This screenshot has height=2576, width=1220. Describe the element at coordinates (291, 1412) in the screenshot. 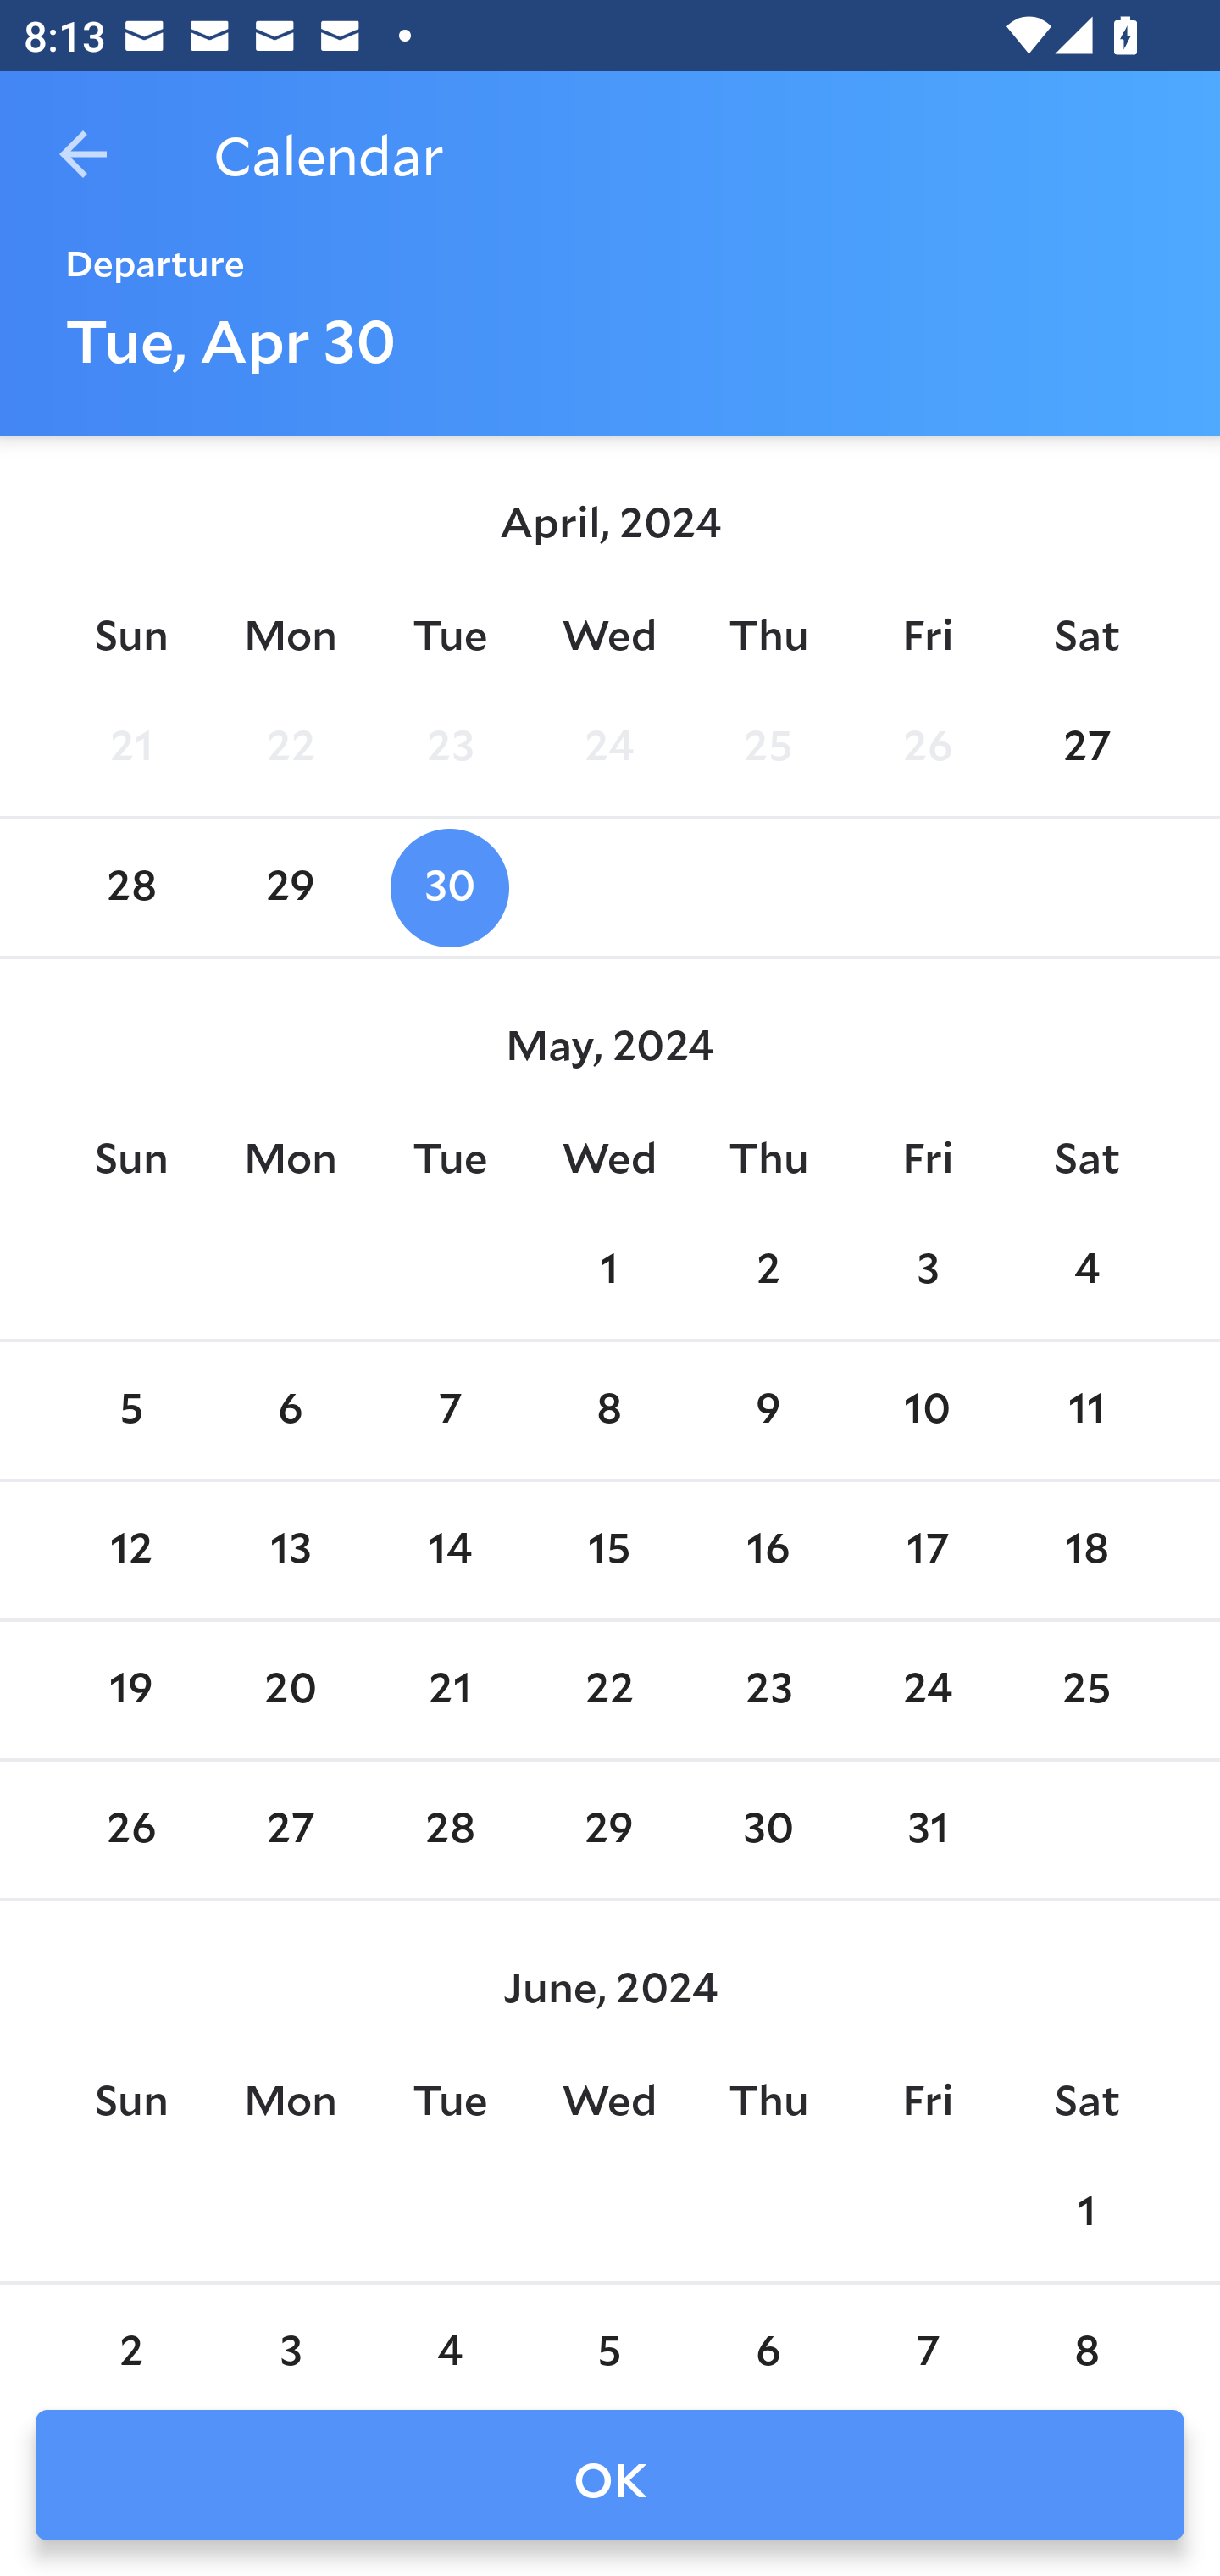

I see `6` at that location.